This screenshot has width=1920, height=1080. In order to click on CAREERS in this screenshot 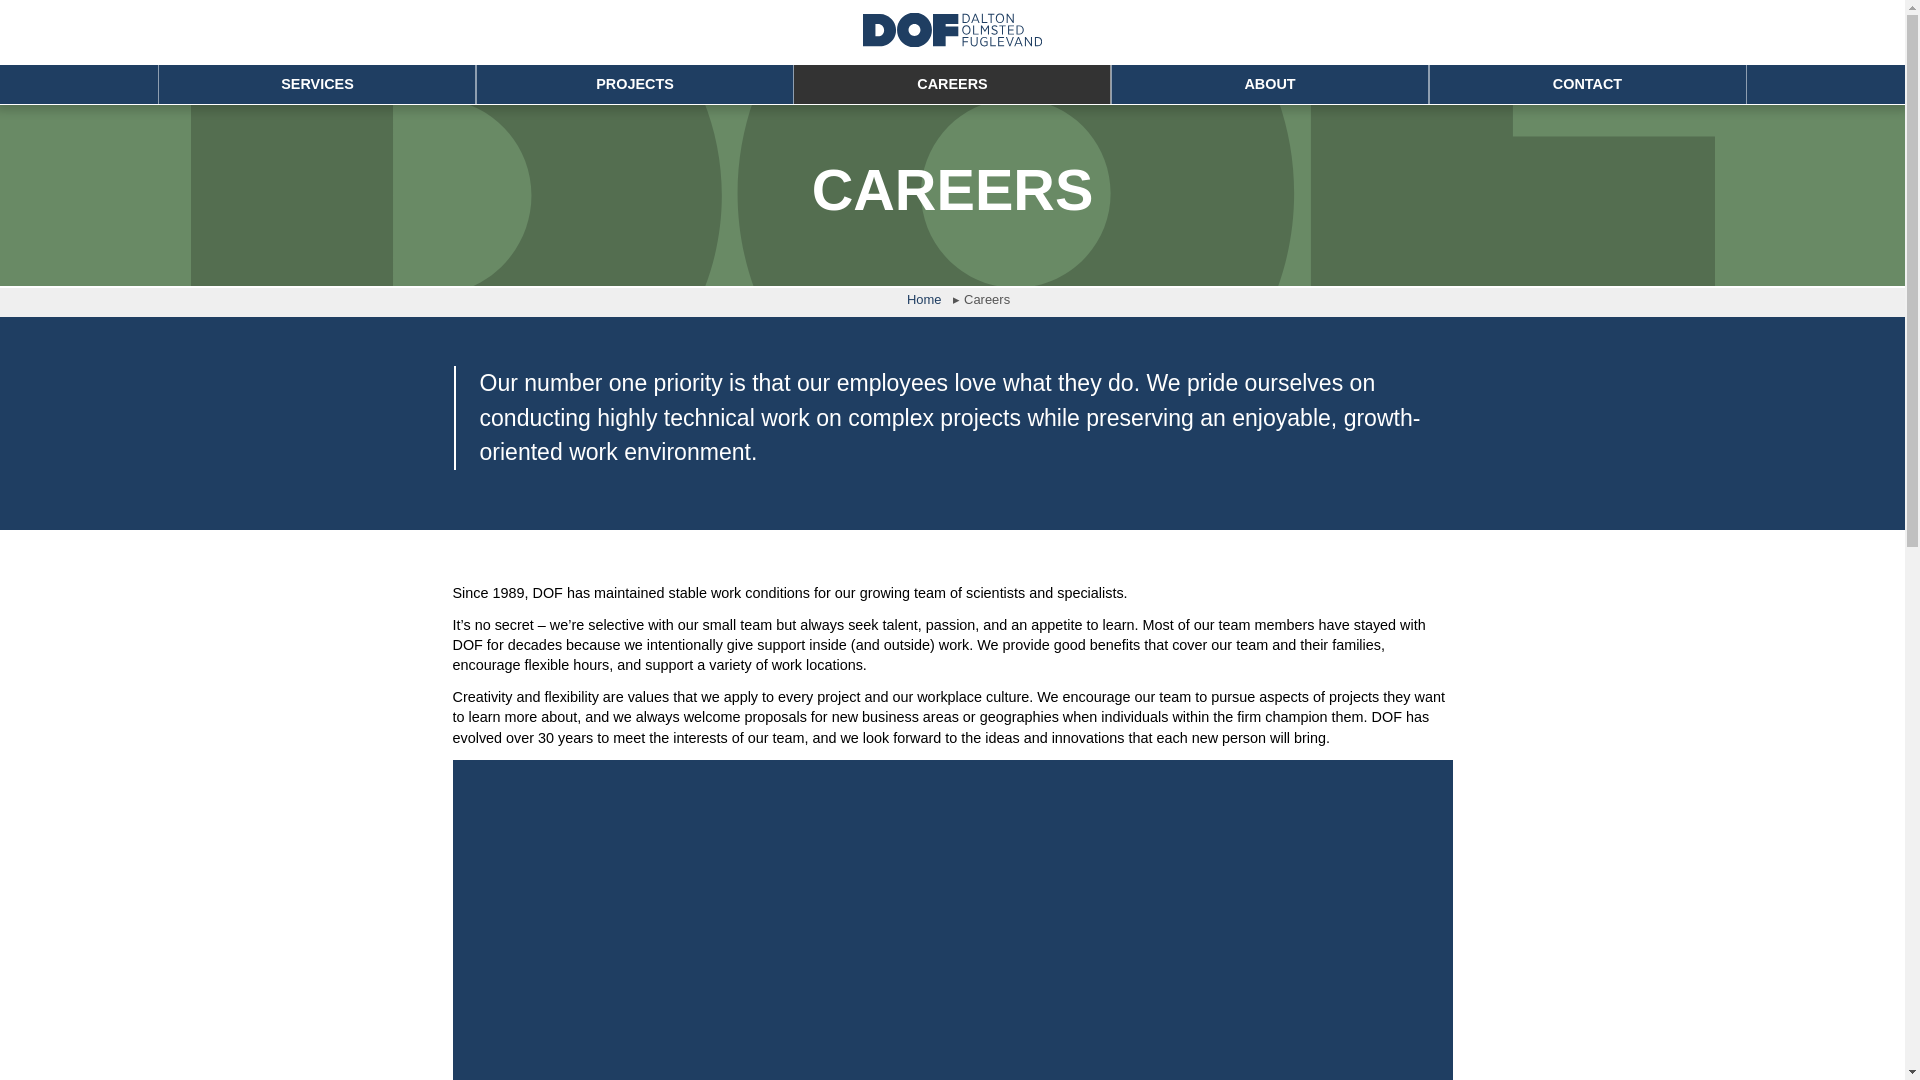, I will do `click(952, 83)`.